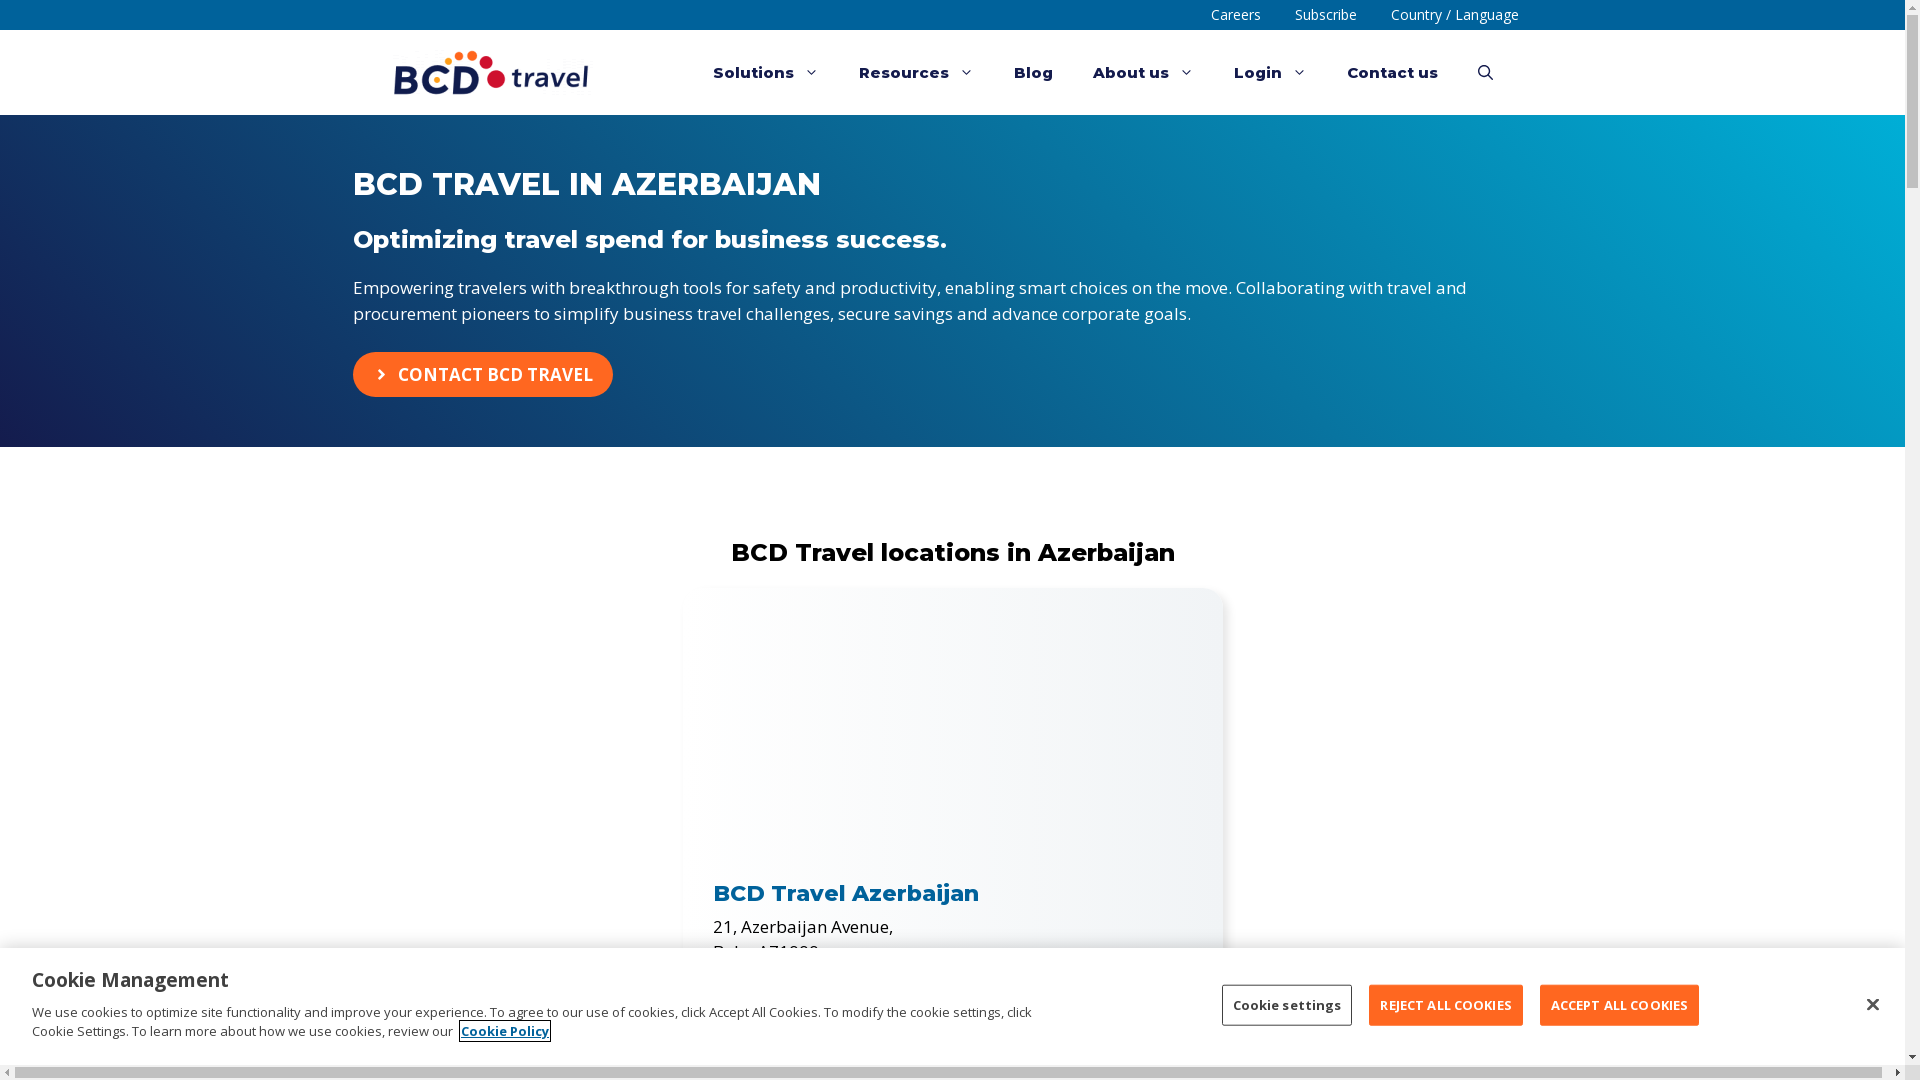  Describe the element at coordinates (768, 1054) in the screenshot. I see `Get Directions` at that location.